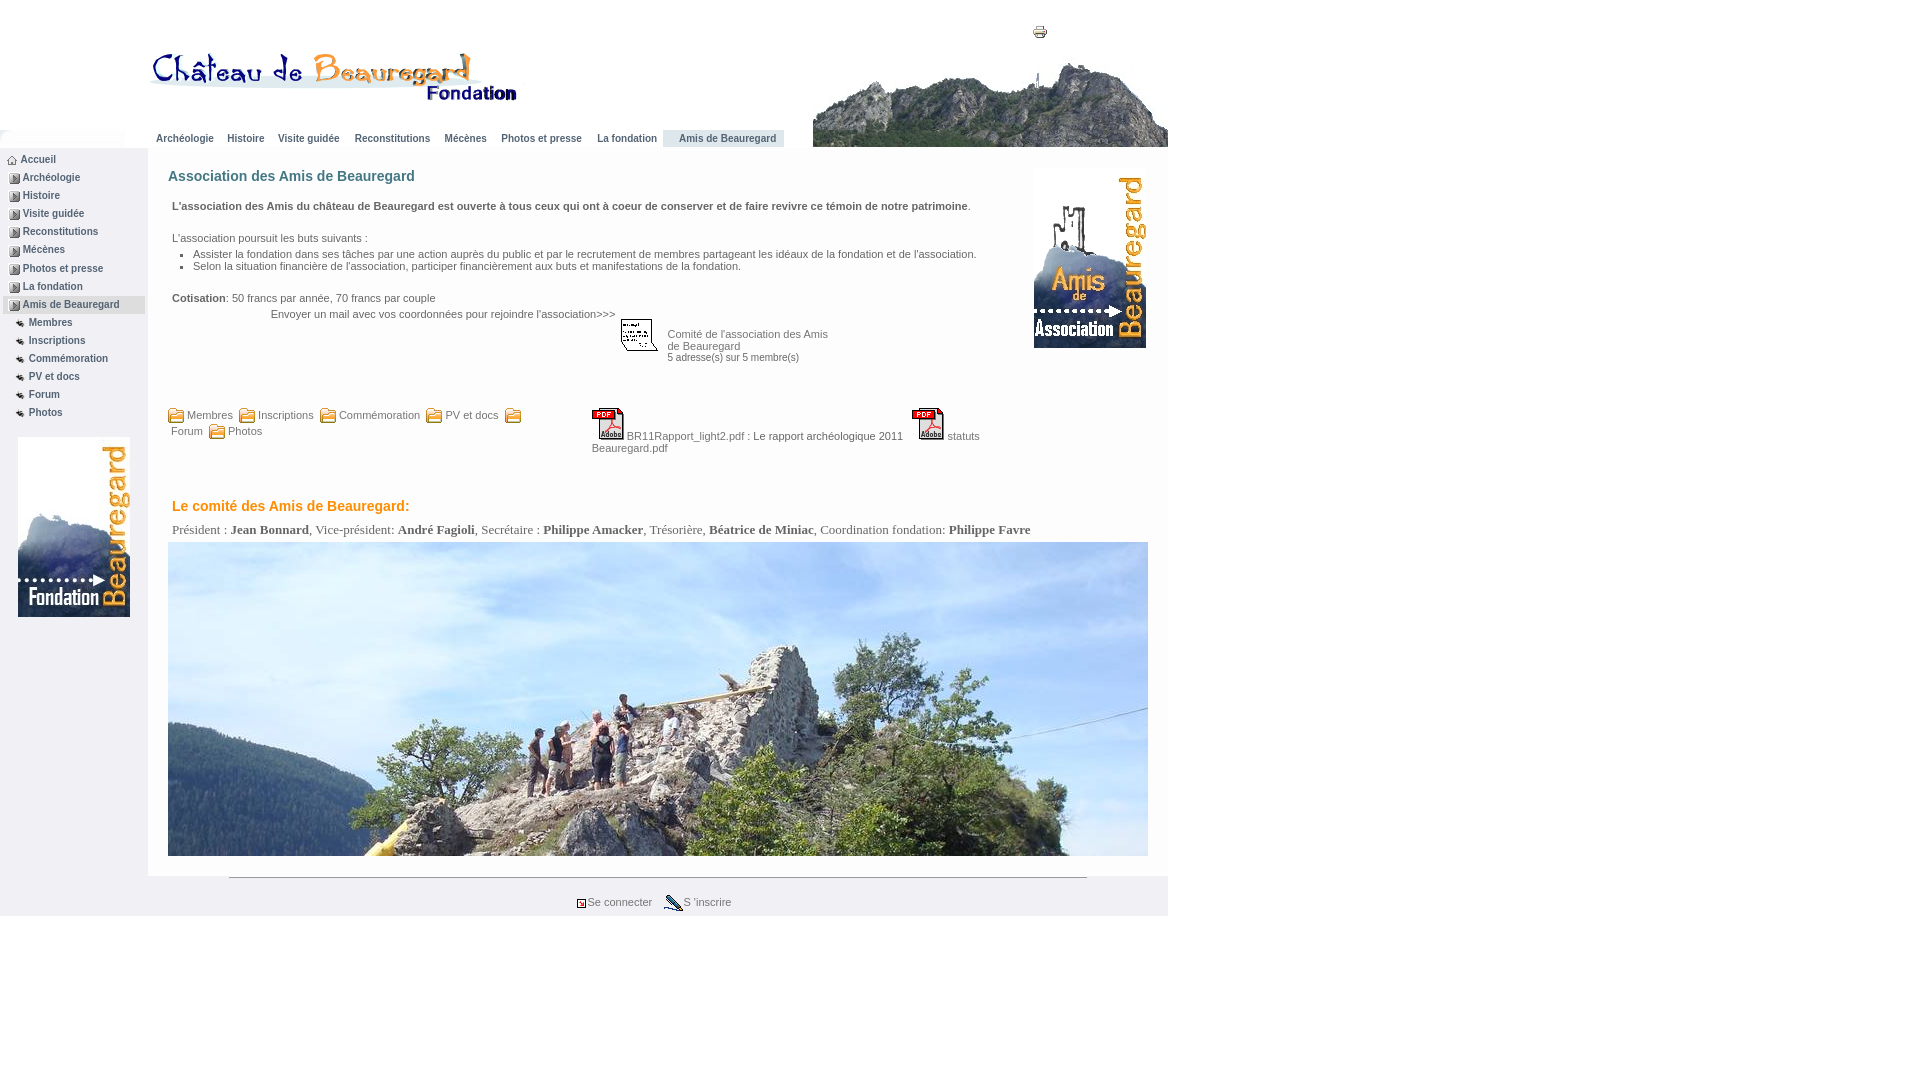  Describe the element at coordinates (43, 394) in the screenshot. I see ` Forum` at that location.